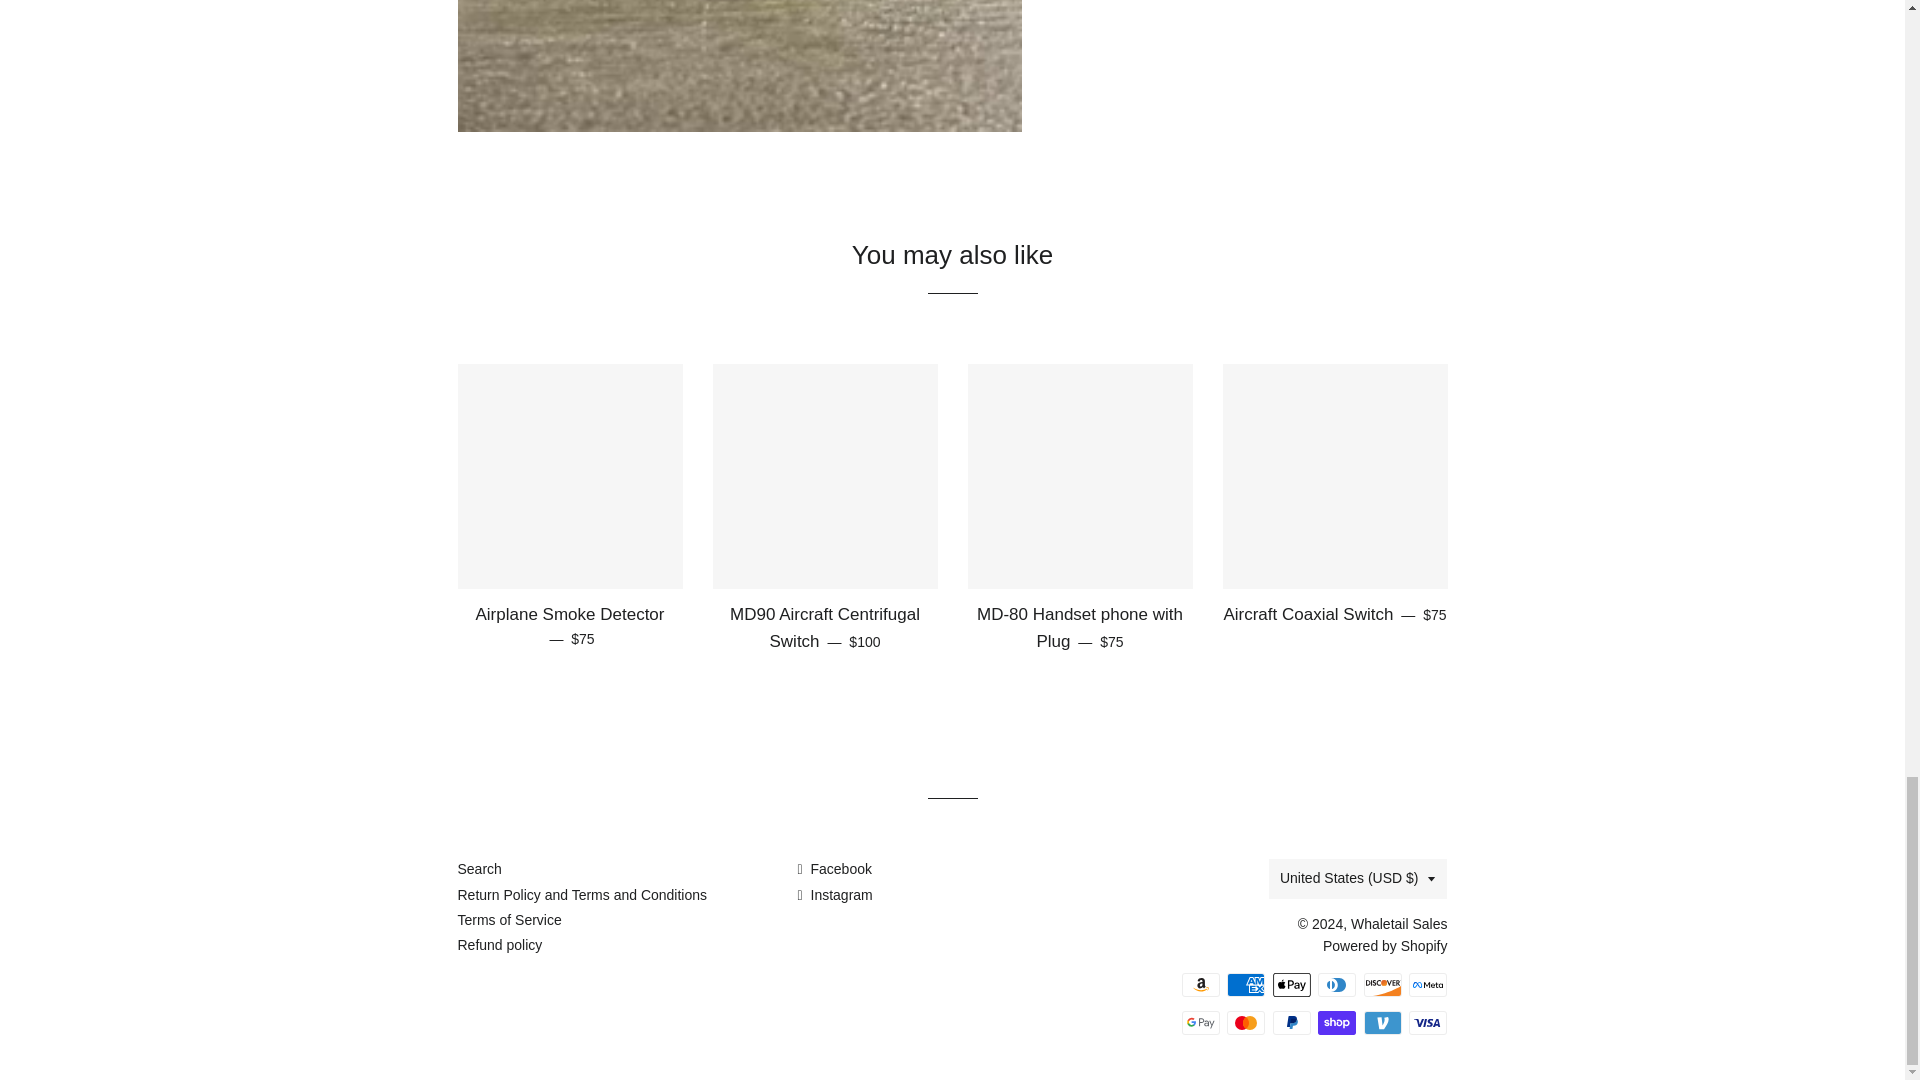 The width and height of the screenshot is (1920, 1080). Describe the element at coordinates (1246, 1022) in the screenshot. I see `Mastercard` at that location.